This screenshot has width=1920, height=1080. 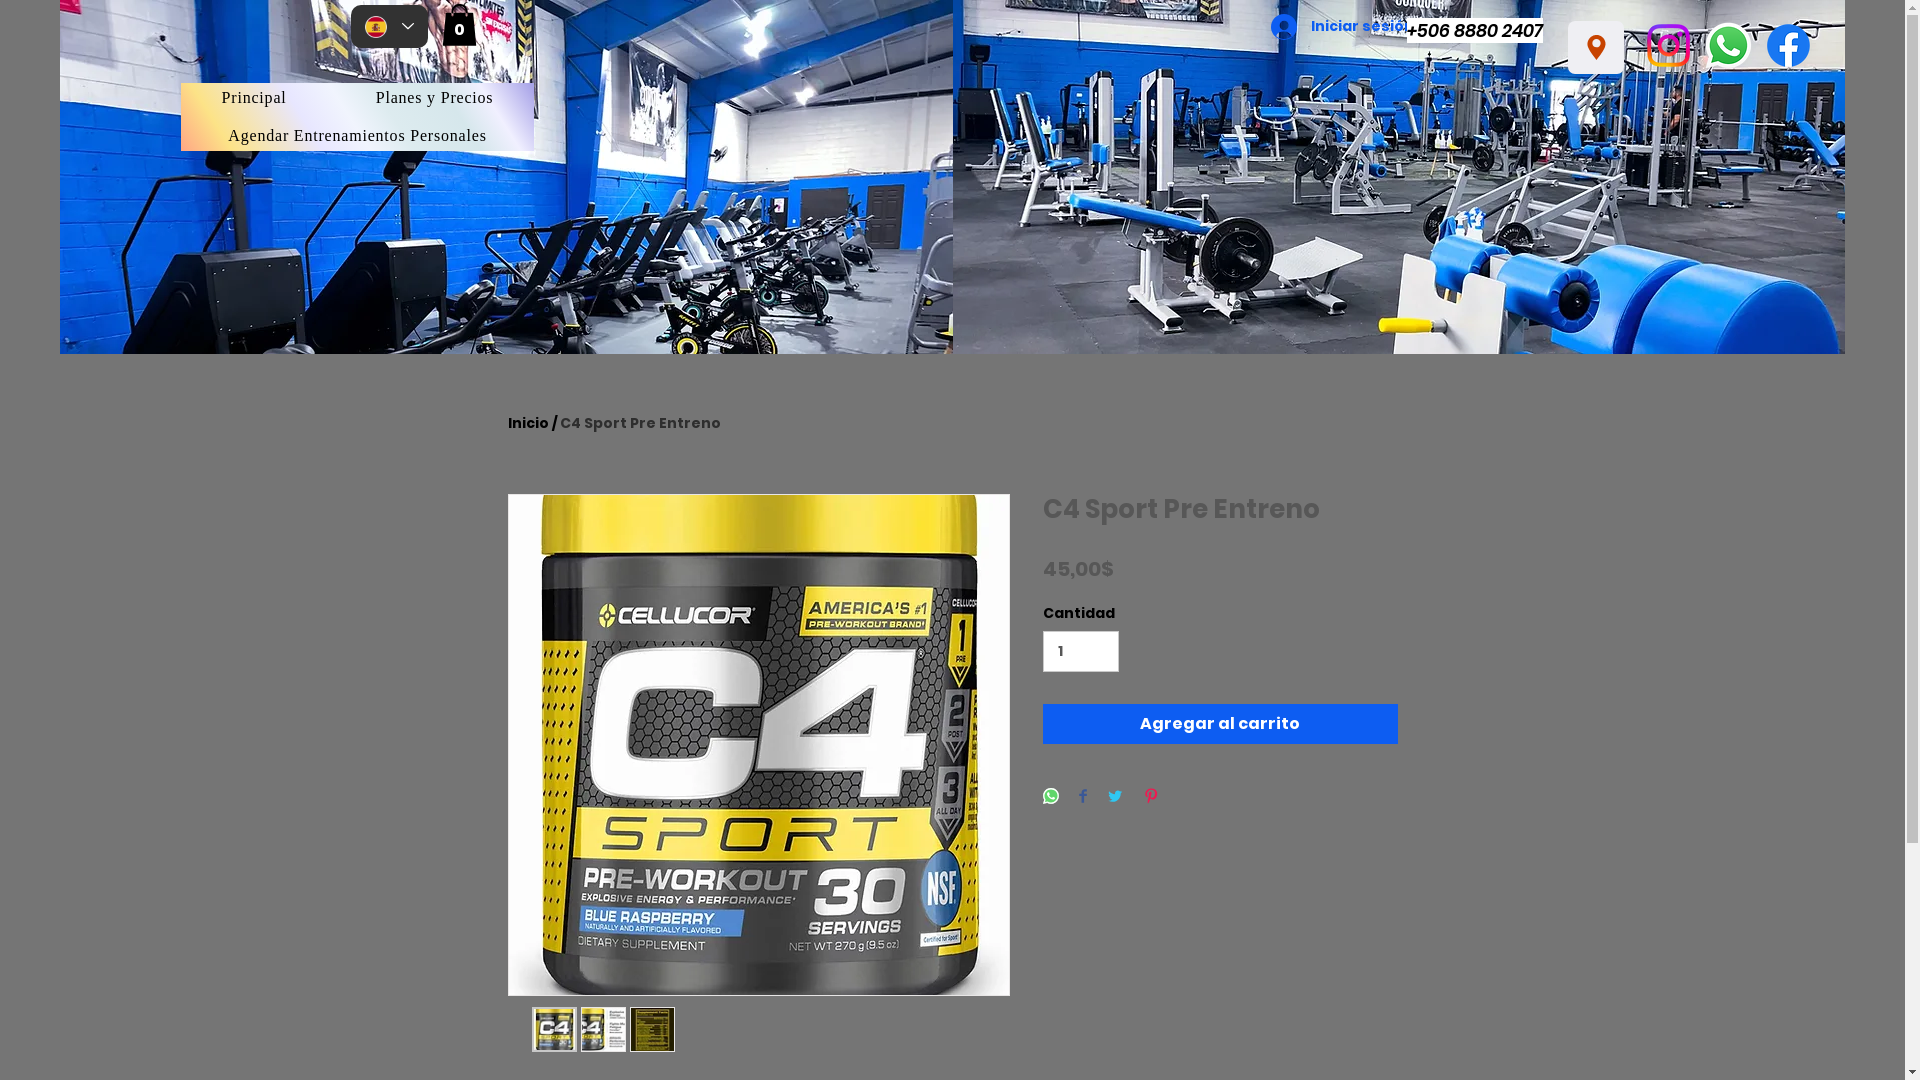 I want to click on Agendar Entrenamientos Personales, so click(x=358, y=136).